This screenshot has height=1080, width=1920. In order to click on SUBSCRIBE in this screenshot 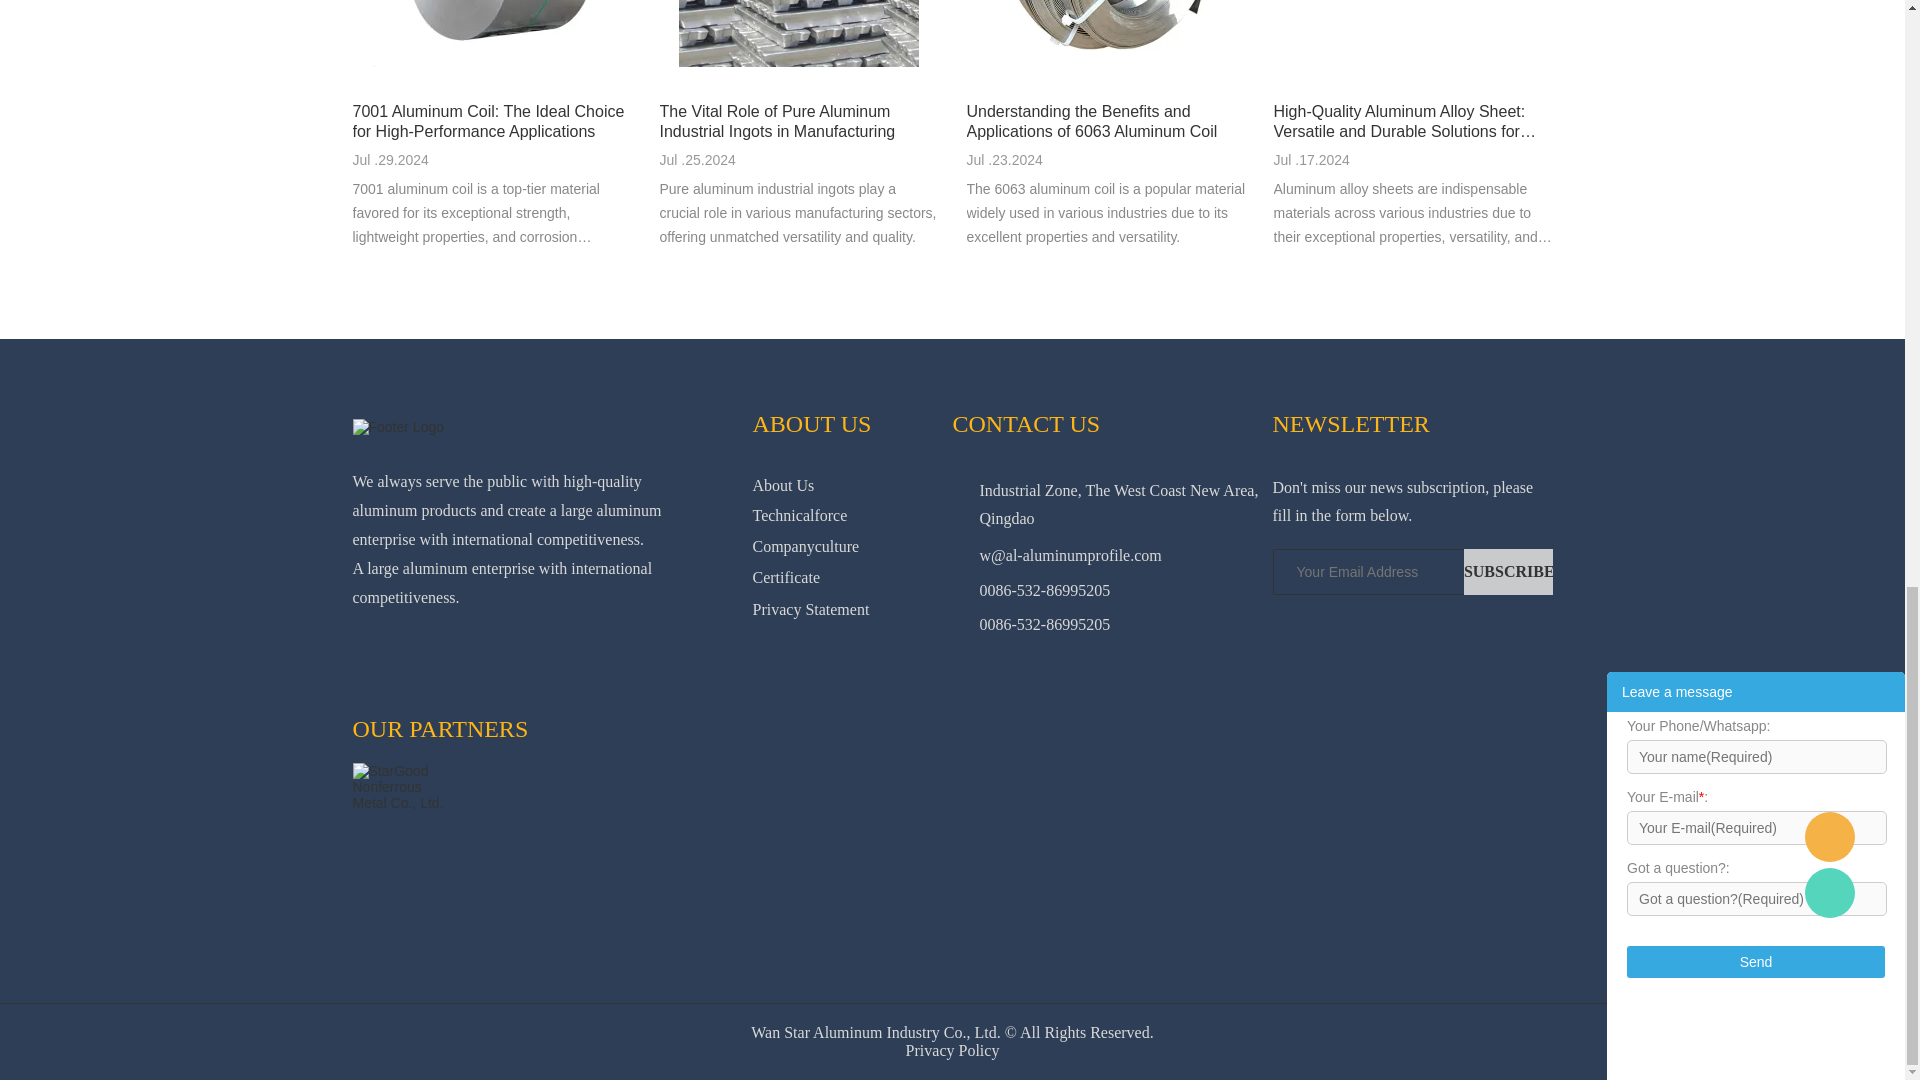, I will do `click(1508, 572)`.